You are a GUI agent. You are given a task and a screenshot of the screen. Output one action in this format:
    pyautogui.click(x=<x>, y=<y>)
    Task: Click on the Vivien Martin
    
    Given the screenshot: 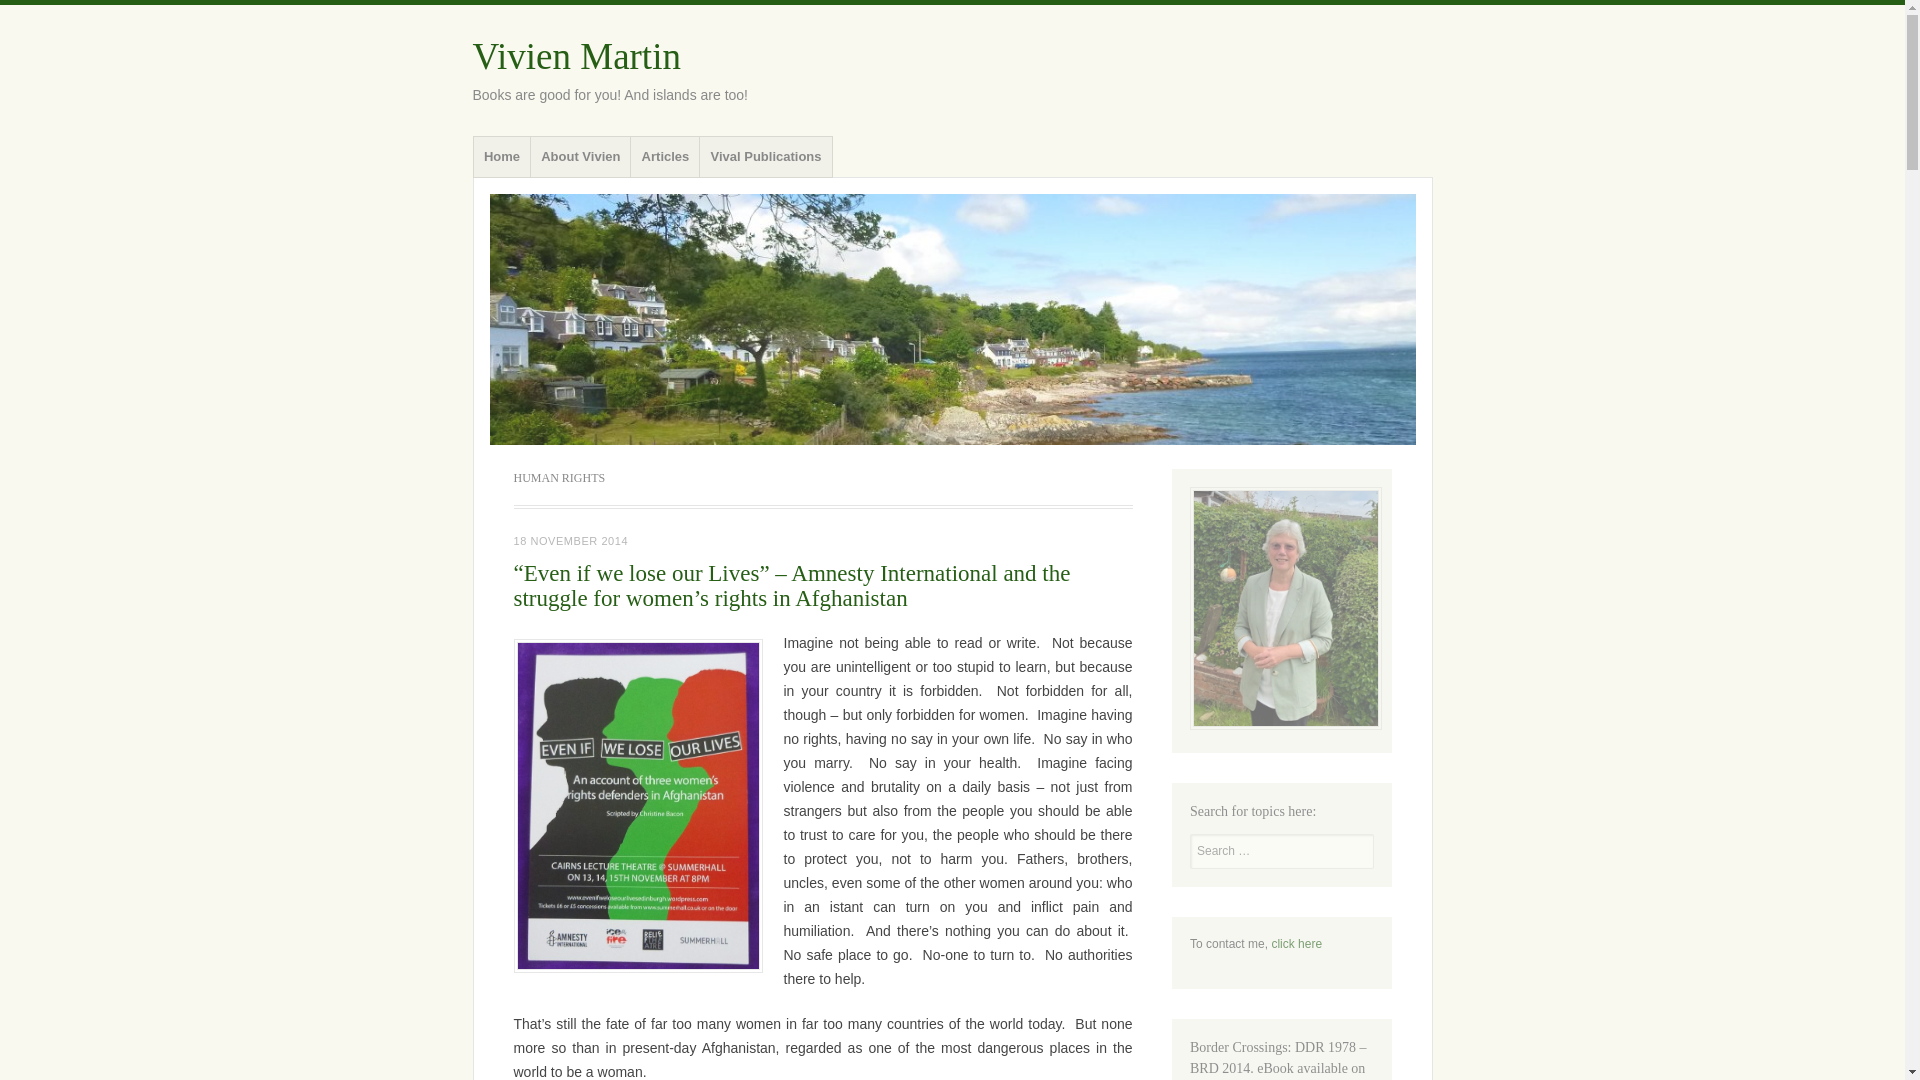 What is the action you would take?
    pyautogui.click(x=952, y=319)
    